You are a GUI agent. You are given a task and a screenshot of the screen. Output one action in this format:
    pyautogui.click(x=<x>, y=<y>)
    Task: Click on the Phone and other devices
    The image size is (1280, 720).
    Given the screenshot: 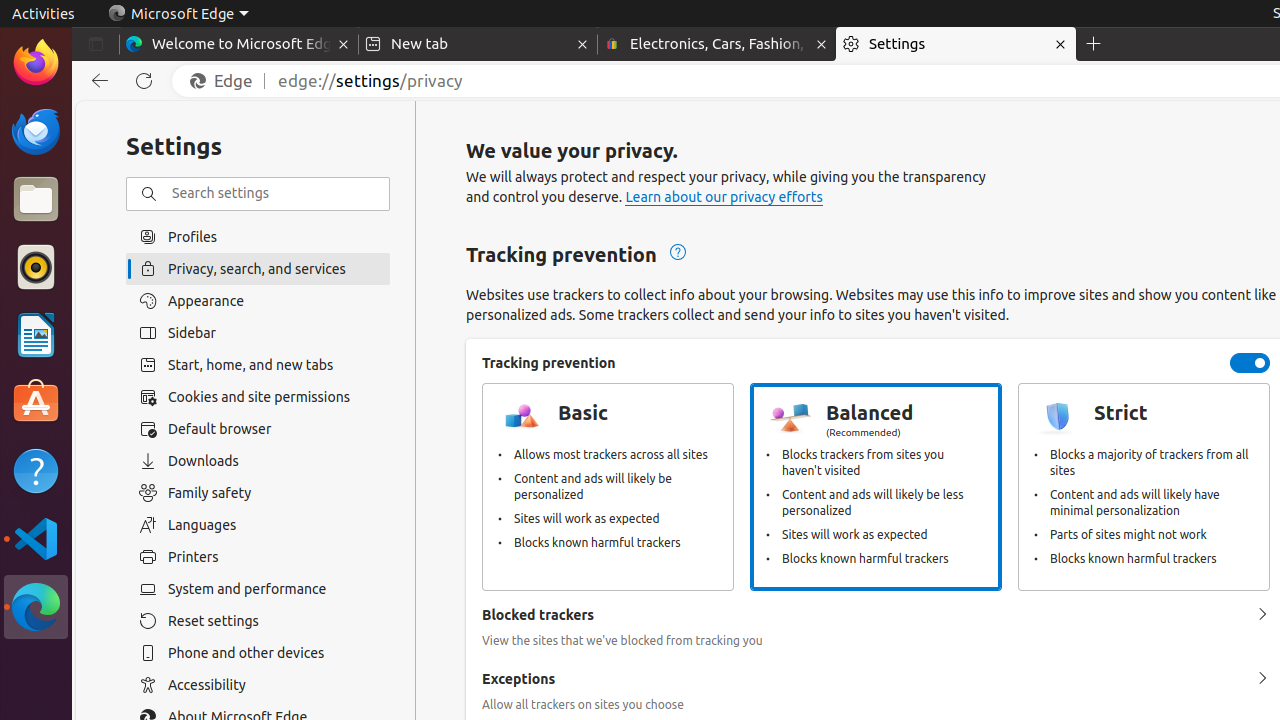 What is the action you would take?
    pyautogui.click(x=258, y=653)
    